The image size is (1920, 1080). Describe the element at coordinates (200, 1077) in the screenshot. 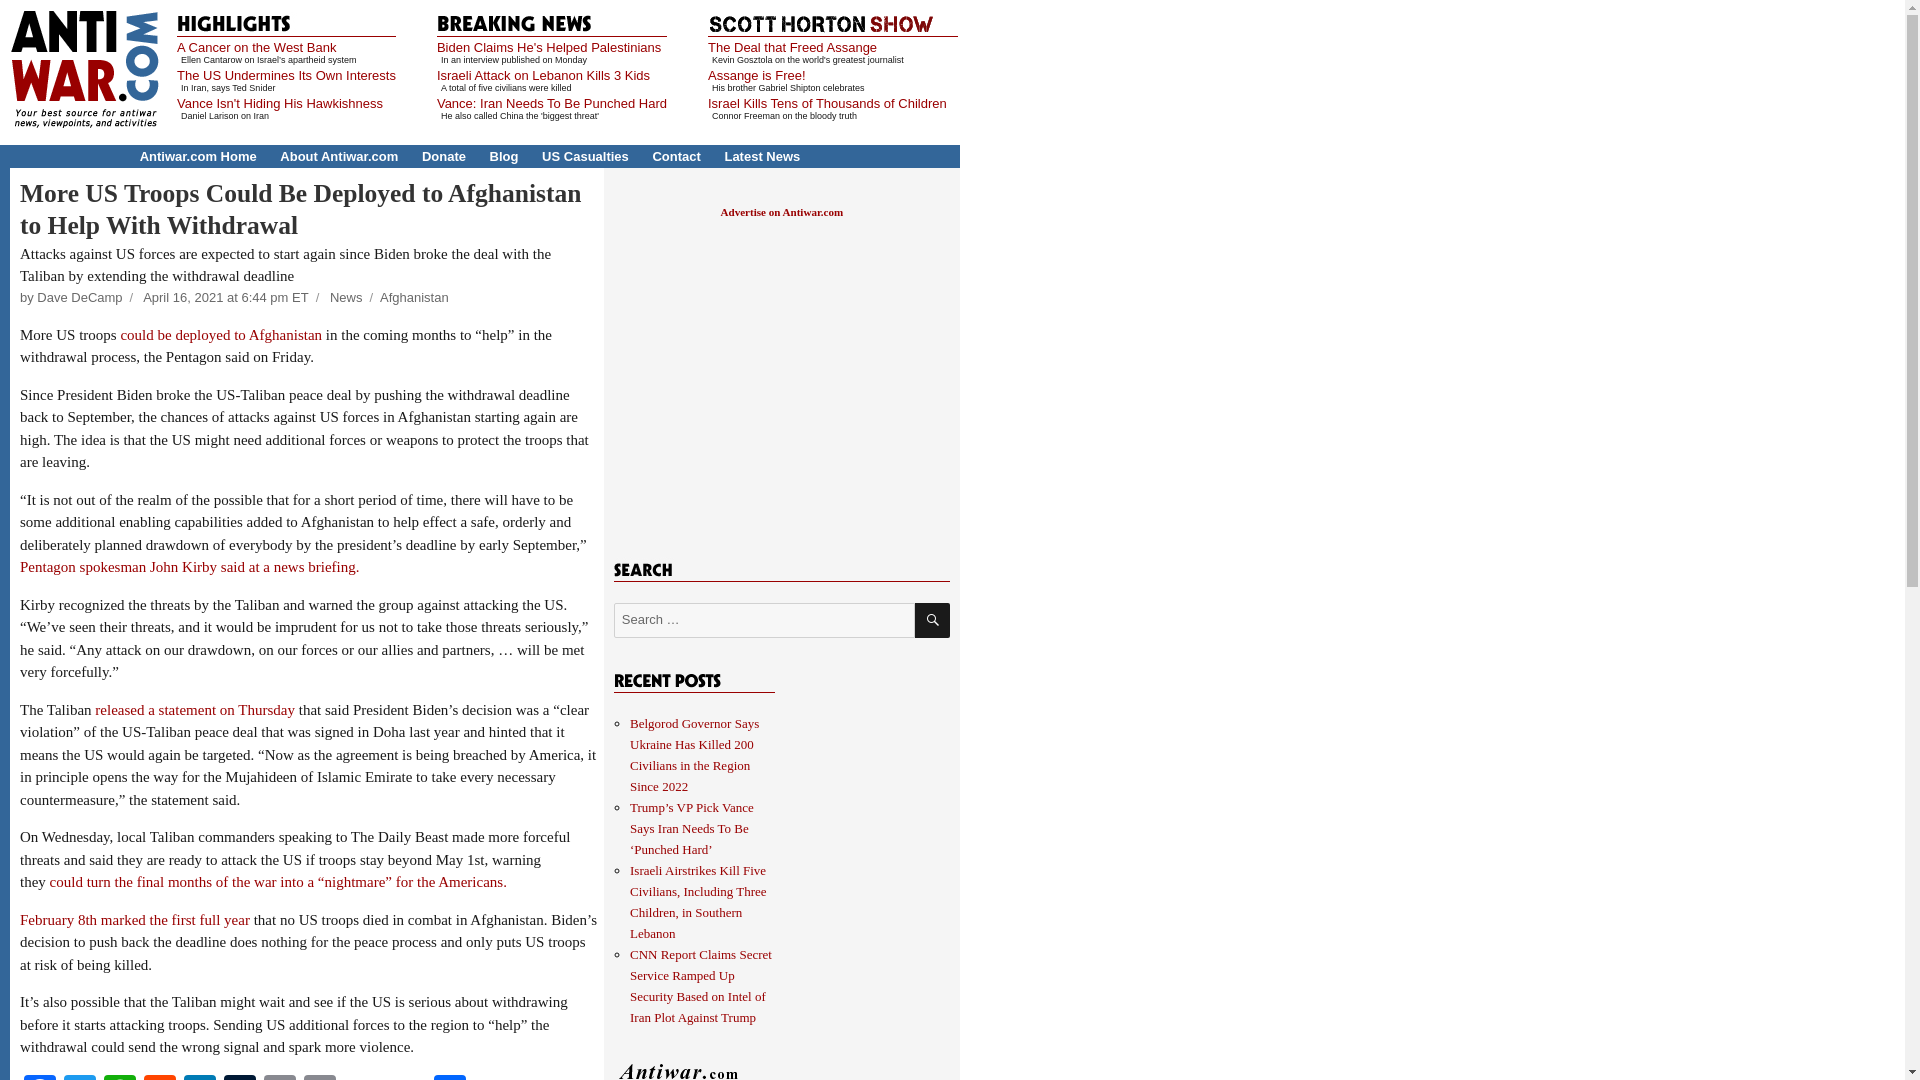

I see `LinkedIn` at that location.